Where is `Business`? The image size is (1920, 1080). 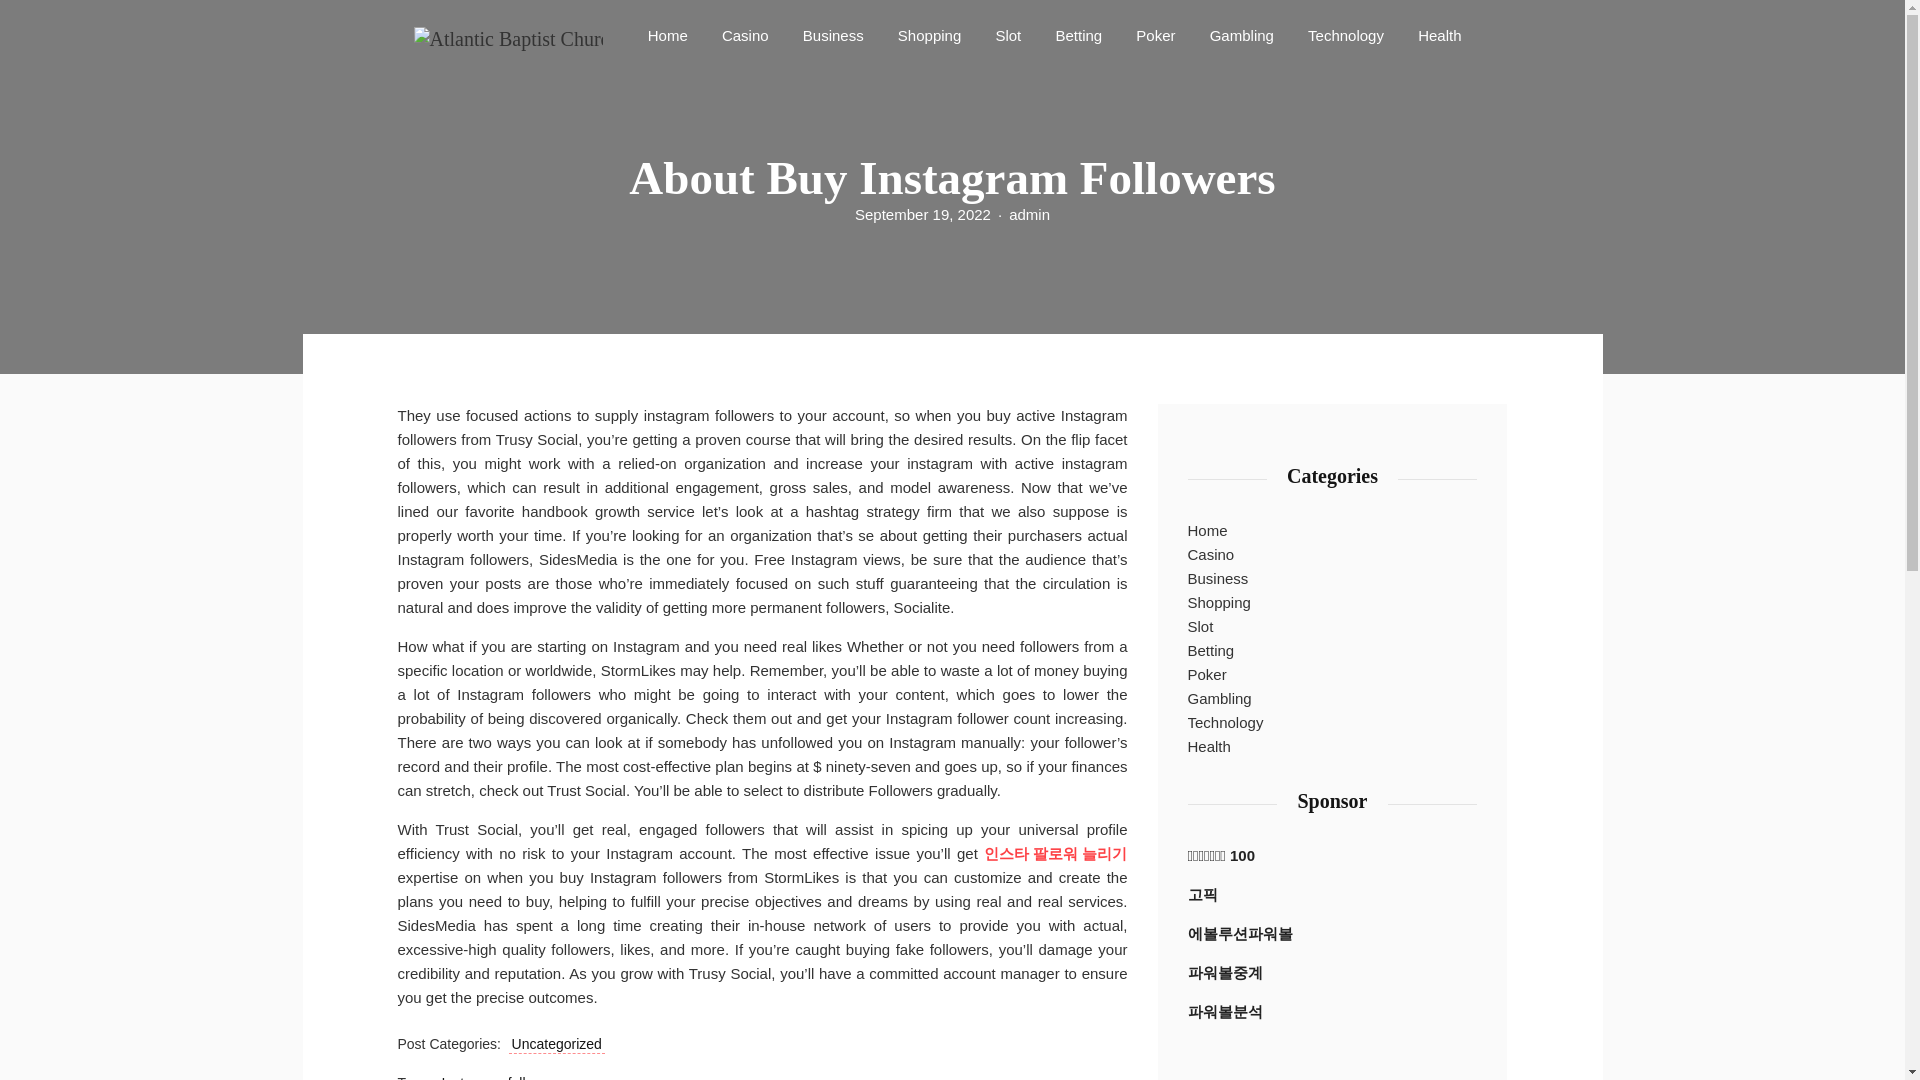
Business is located at coordinates (832, 34).